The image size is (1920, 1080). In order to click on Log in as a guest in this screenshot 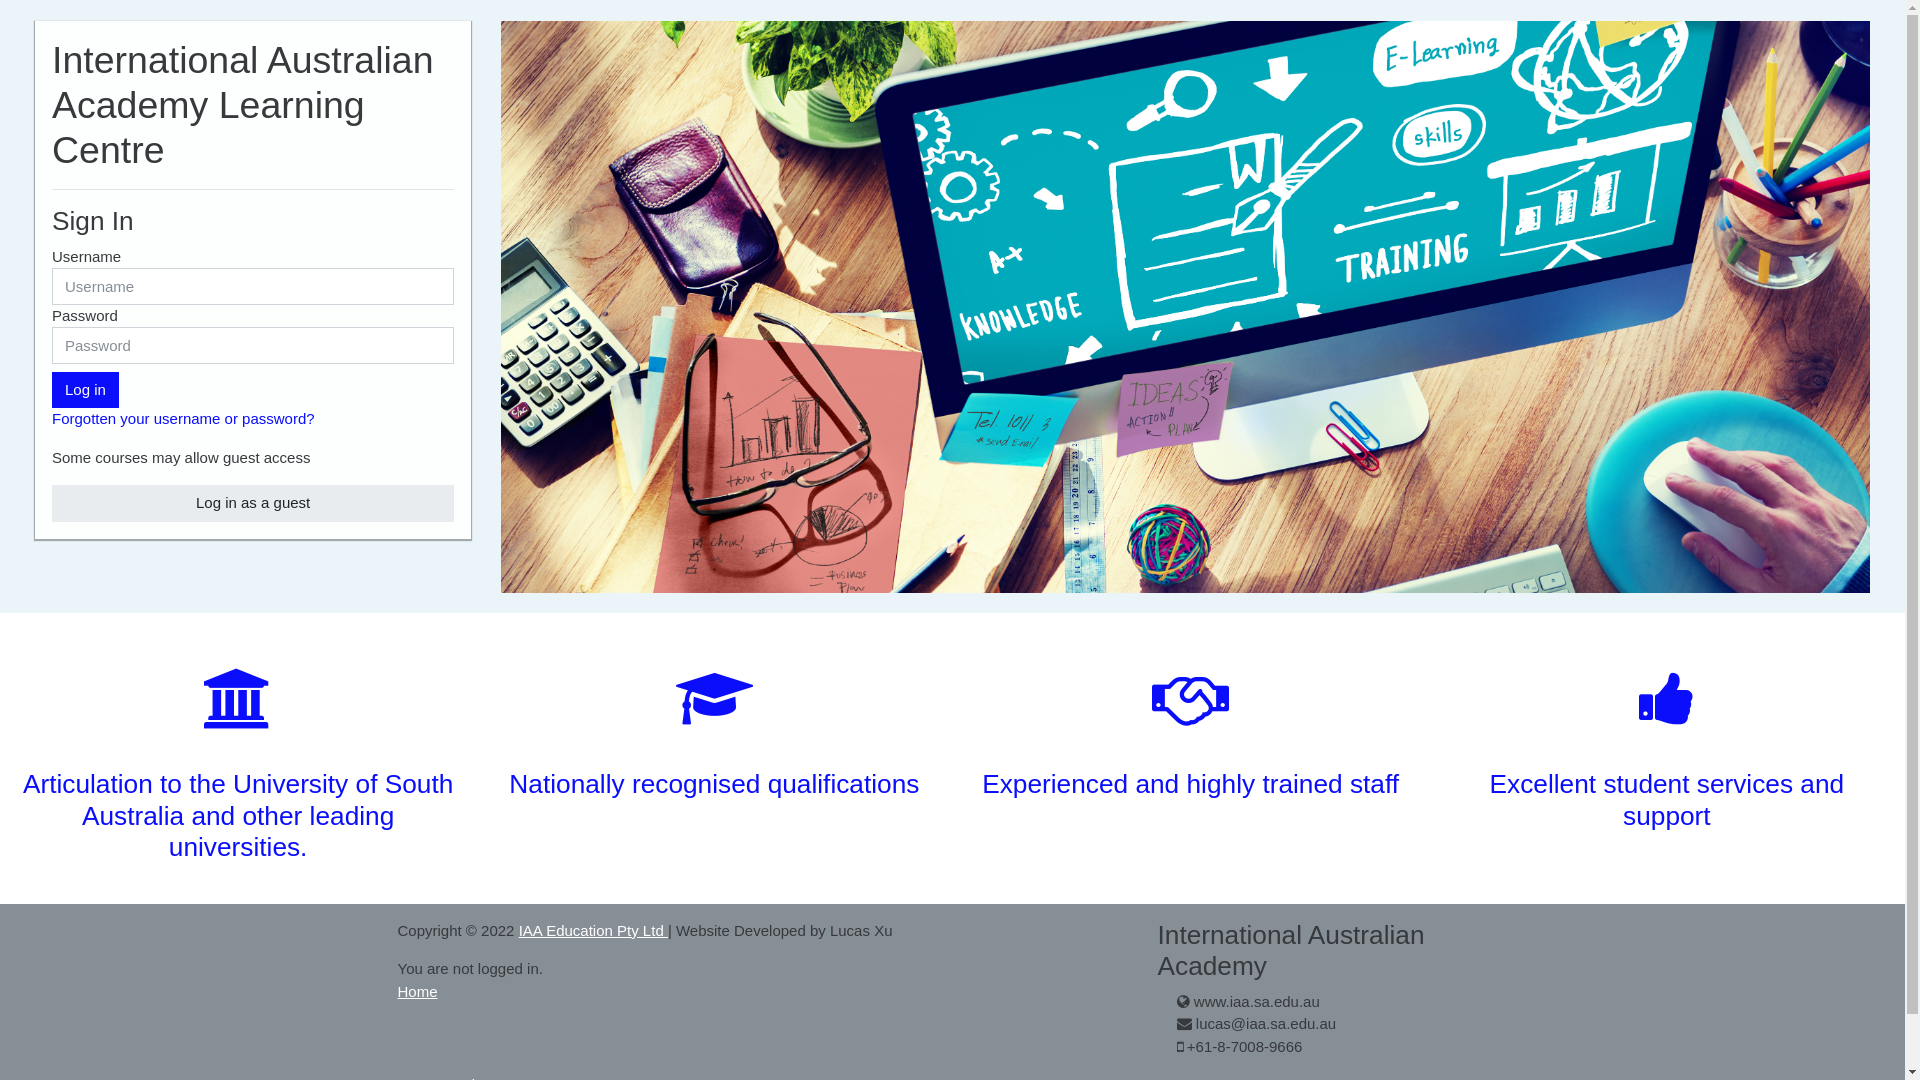, I will do `click(253, 504)`.